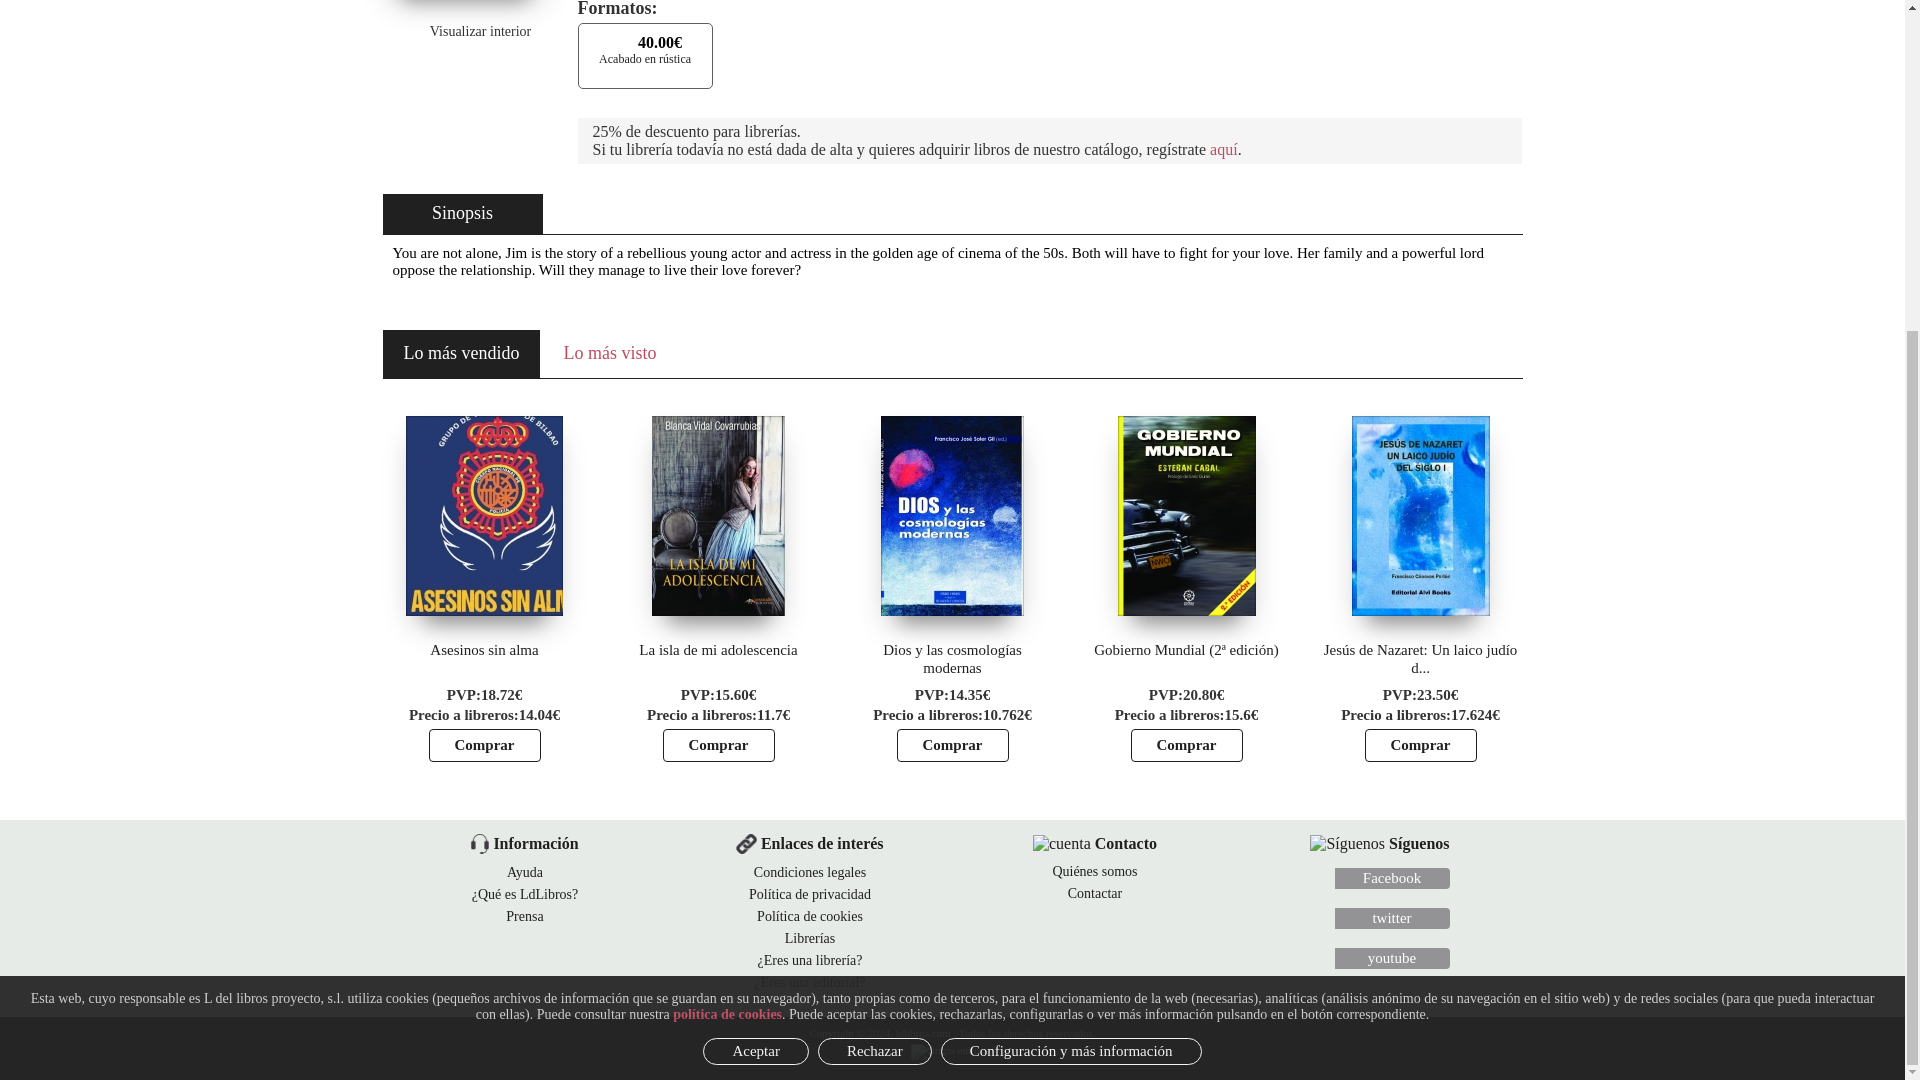  What do you see at coordinates (874, 586) in the screenshot?
I see `Rechazar` at bounding box center [874, 586].